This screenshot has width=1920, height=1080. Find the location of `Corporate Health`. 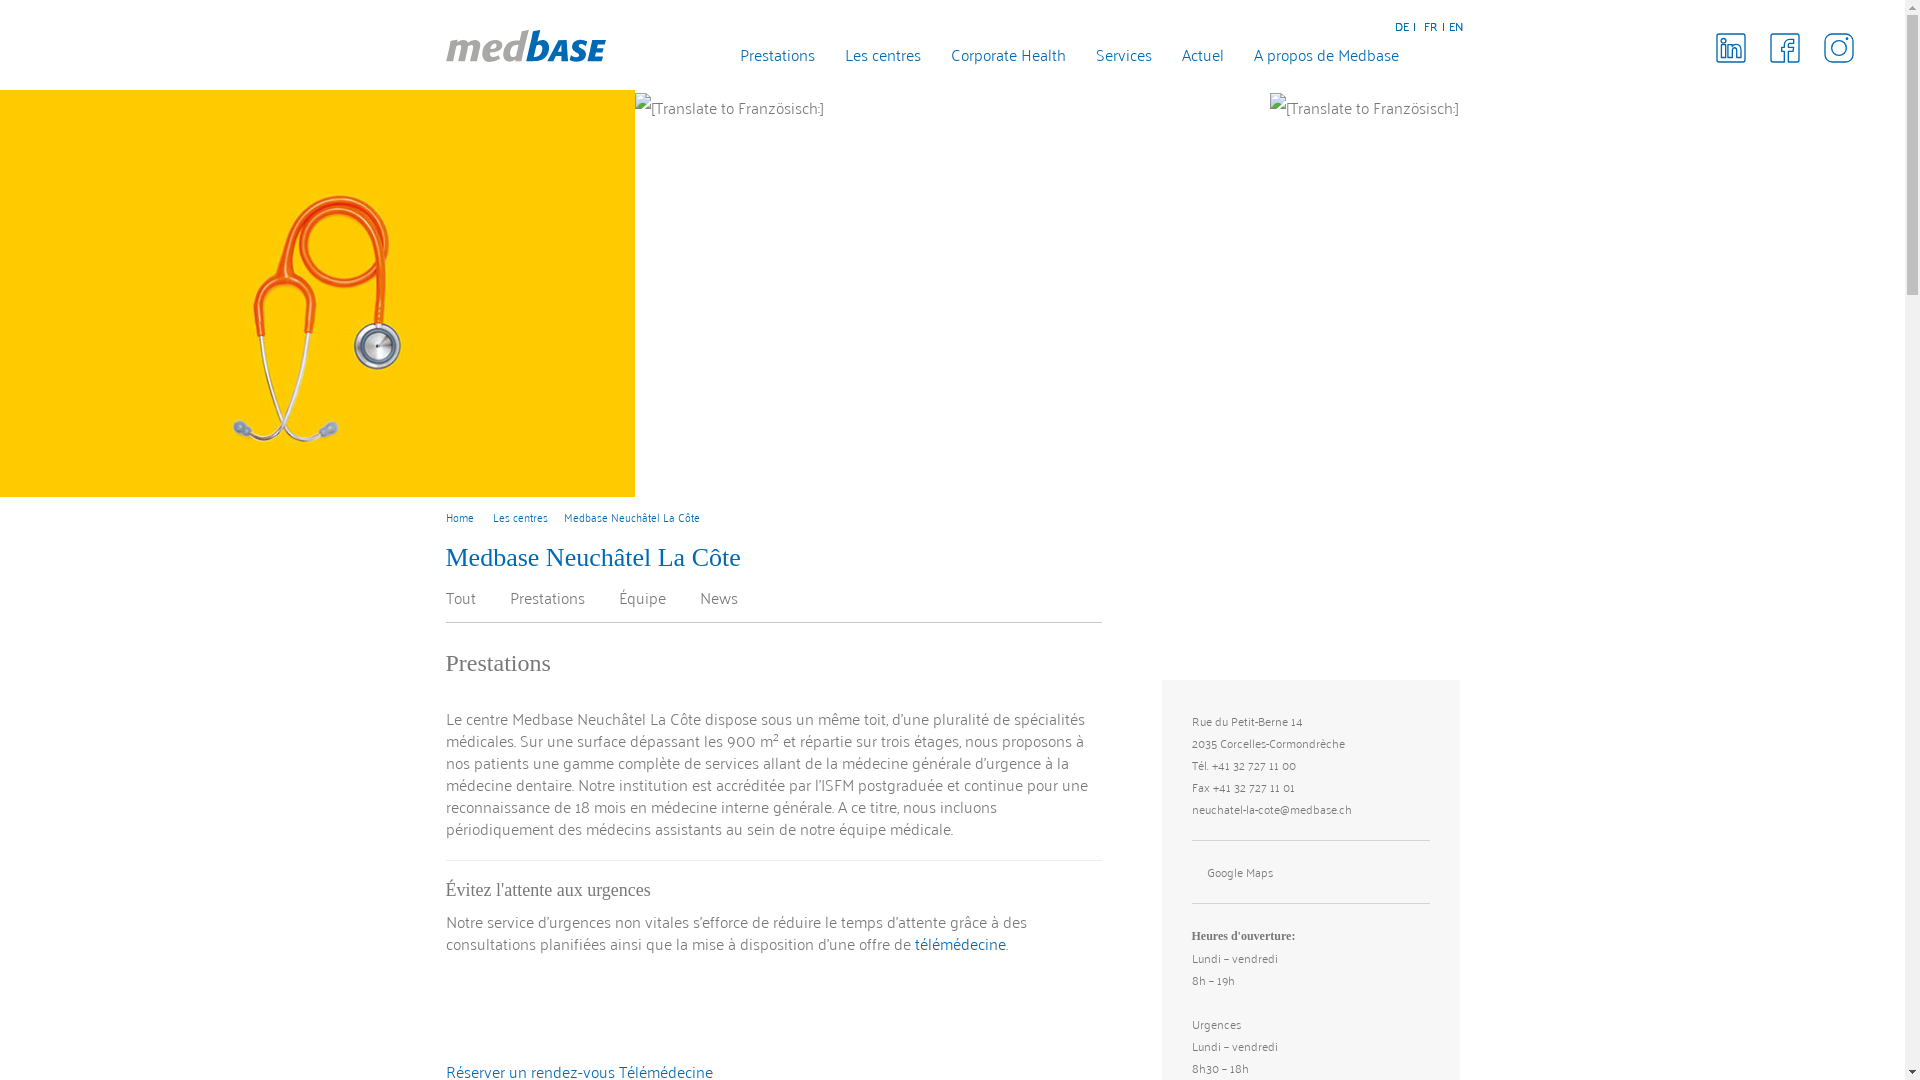

Corporate Health is located at coordinates (992, 60).